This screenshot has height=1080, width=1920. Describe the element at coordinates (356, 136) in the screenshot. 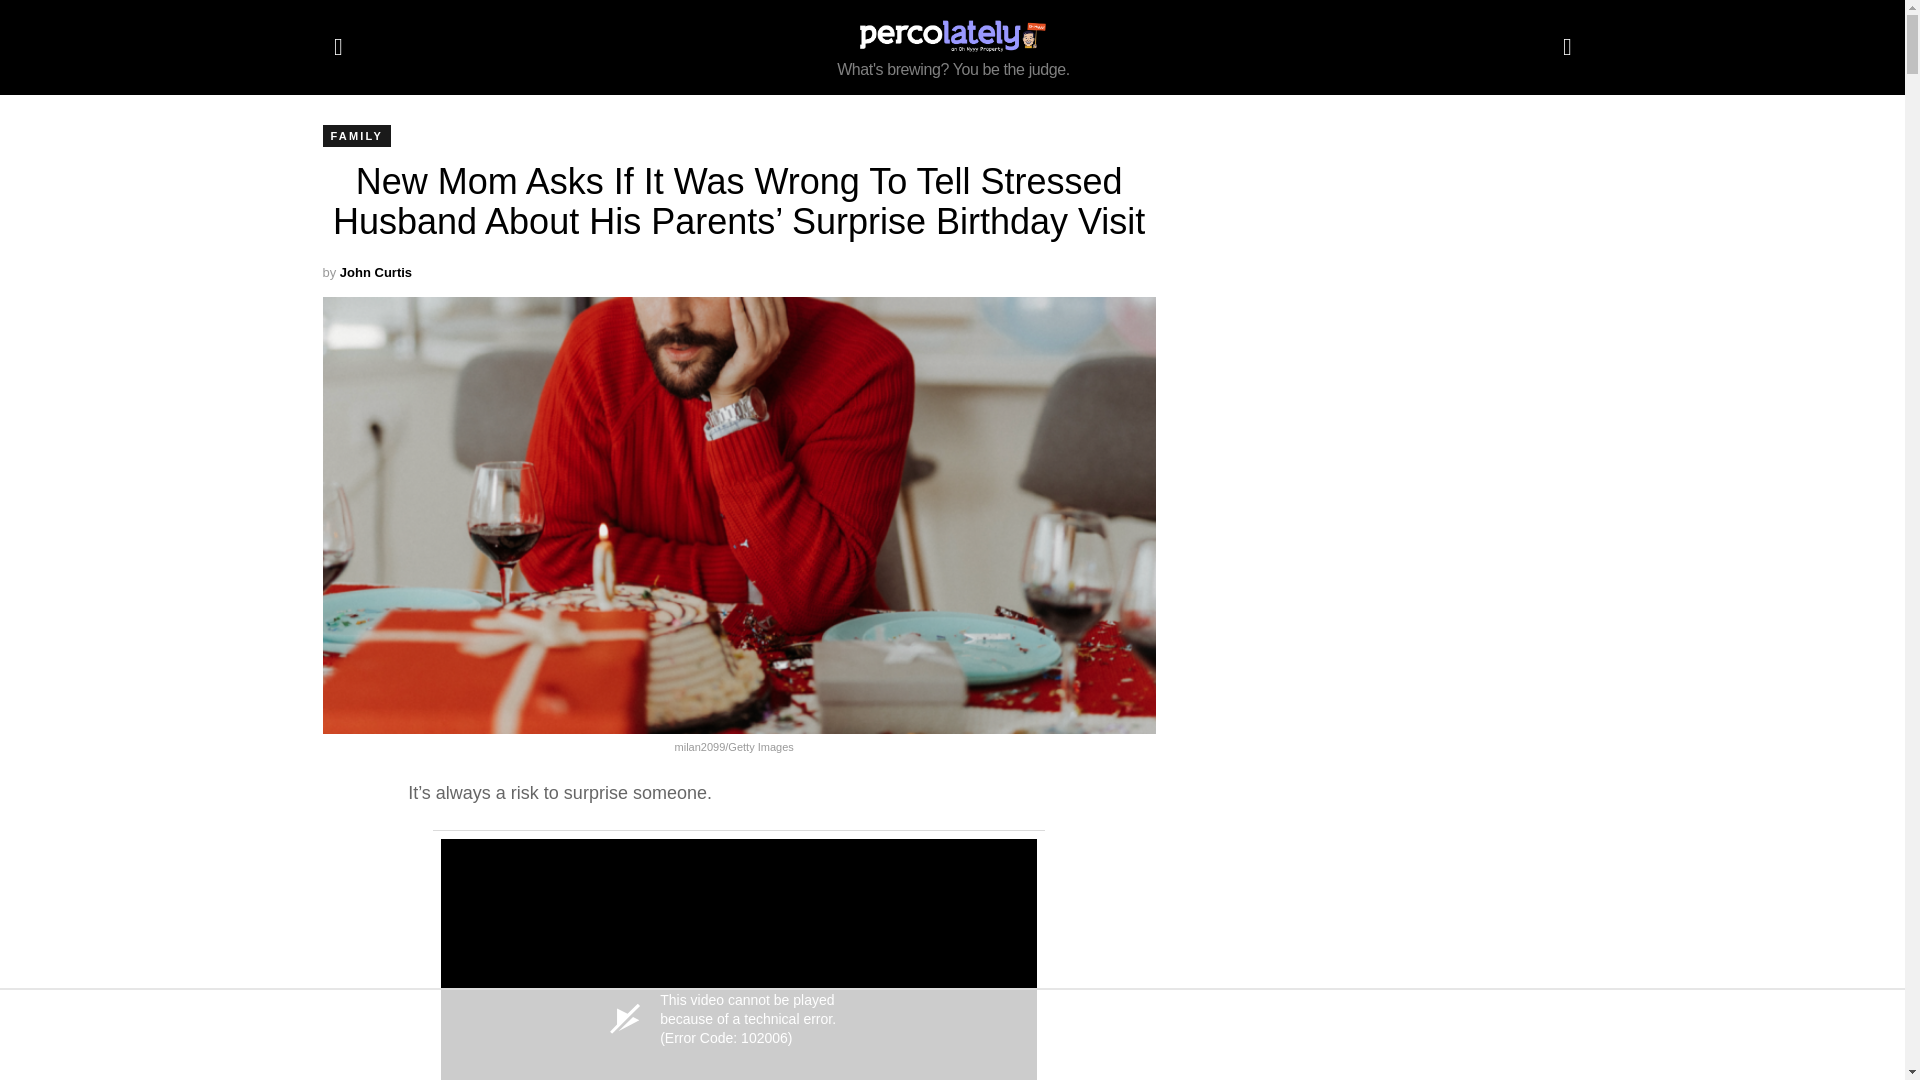

I see `FAMILY` at that location.